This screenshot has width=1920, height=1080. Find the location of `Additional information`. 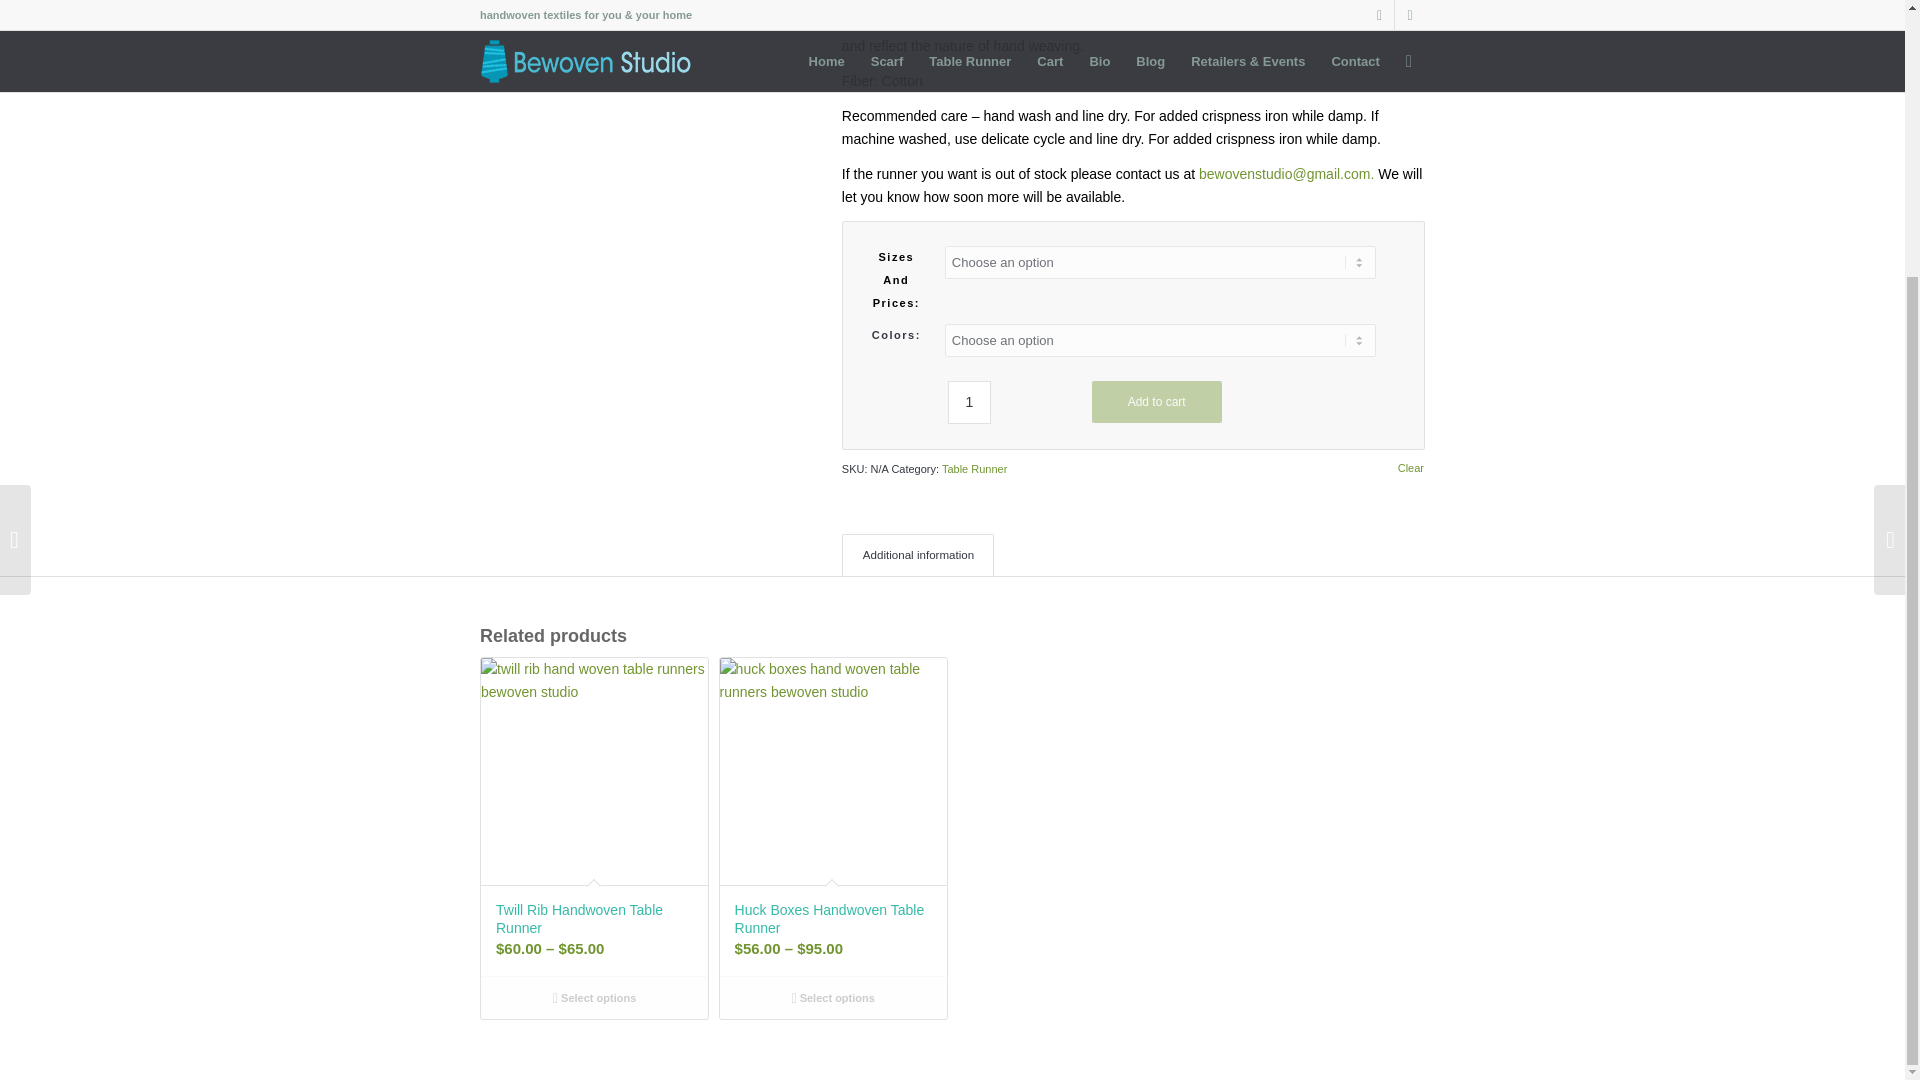

Additional information is located at coordinates (918, 554).